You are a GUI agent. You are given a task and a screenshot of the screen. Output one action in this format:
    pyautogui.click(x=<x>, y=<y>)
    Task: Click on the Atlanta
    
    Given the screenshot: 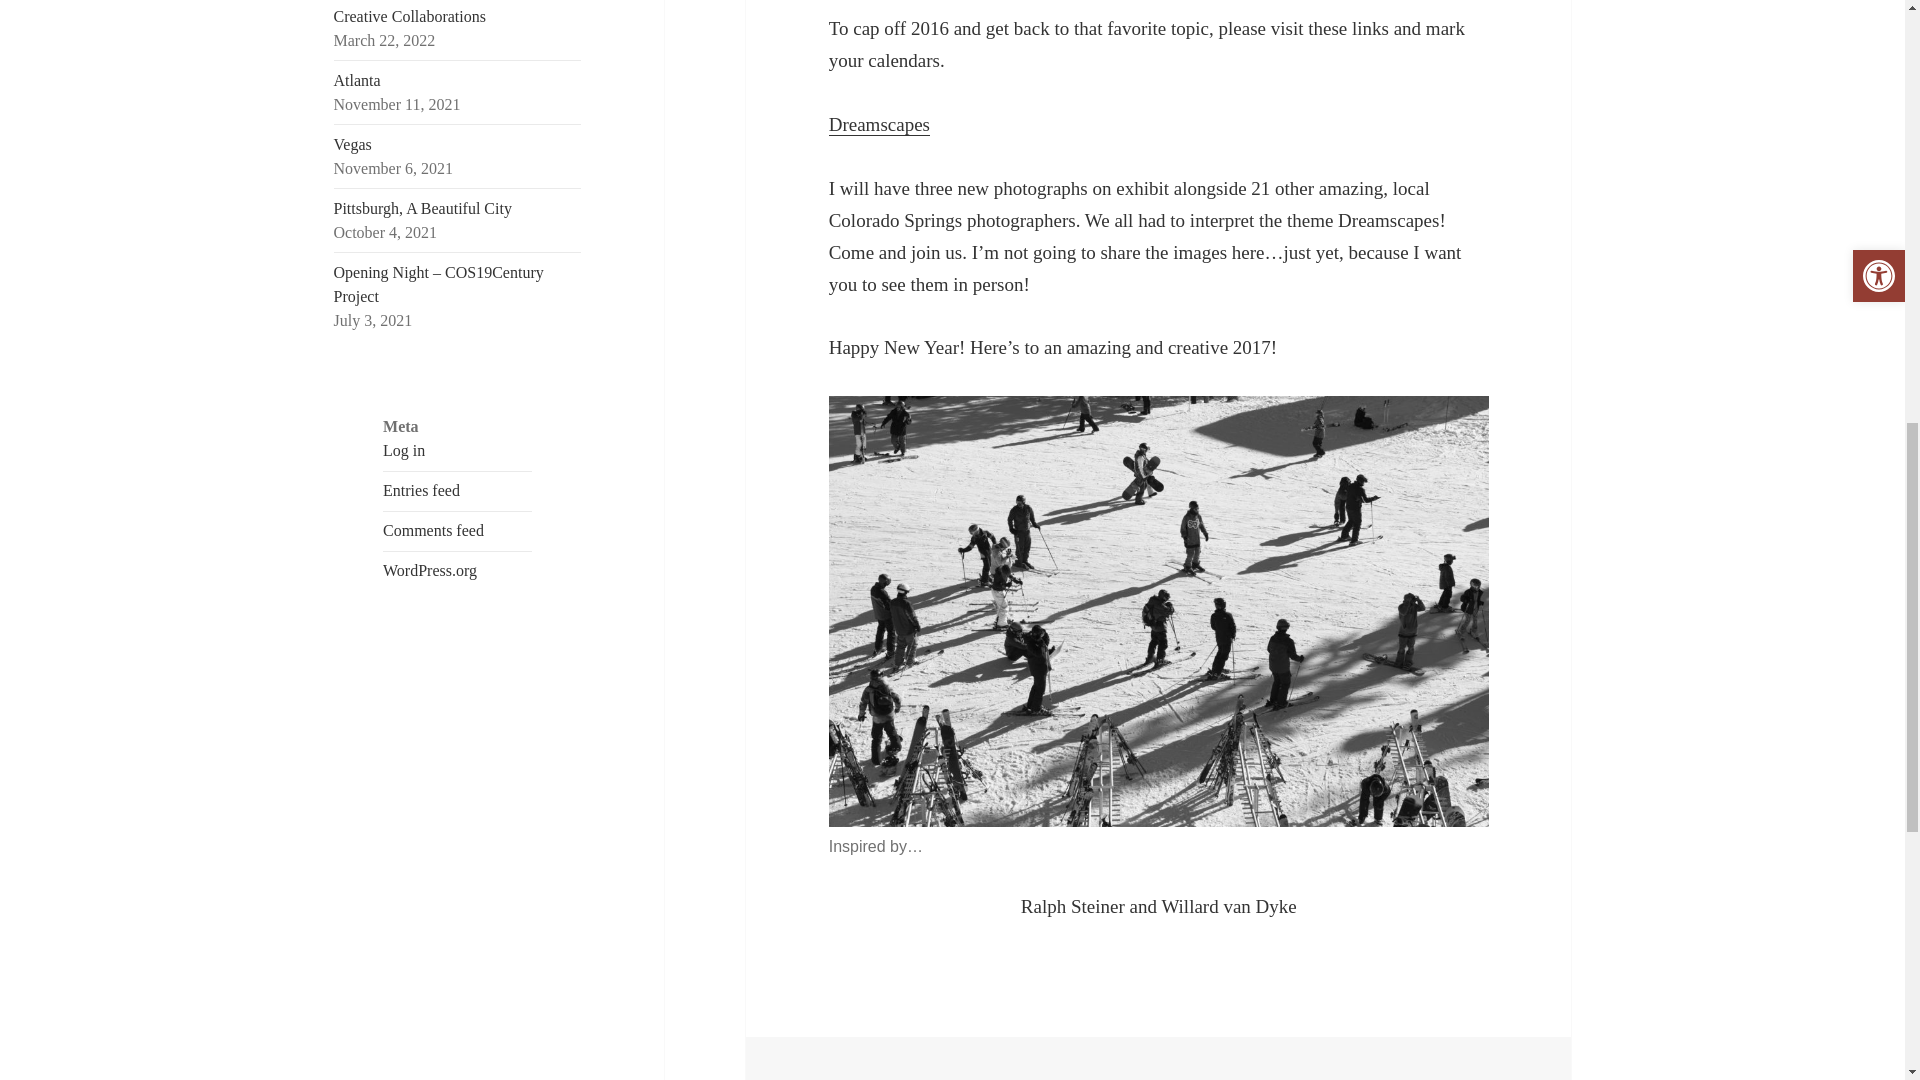 What is the action you would take?
    pyautogui.click(x=357, y=80)
    